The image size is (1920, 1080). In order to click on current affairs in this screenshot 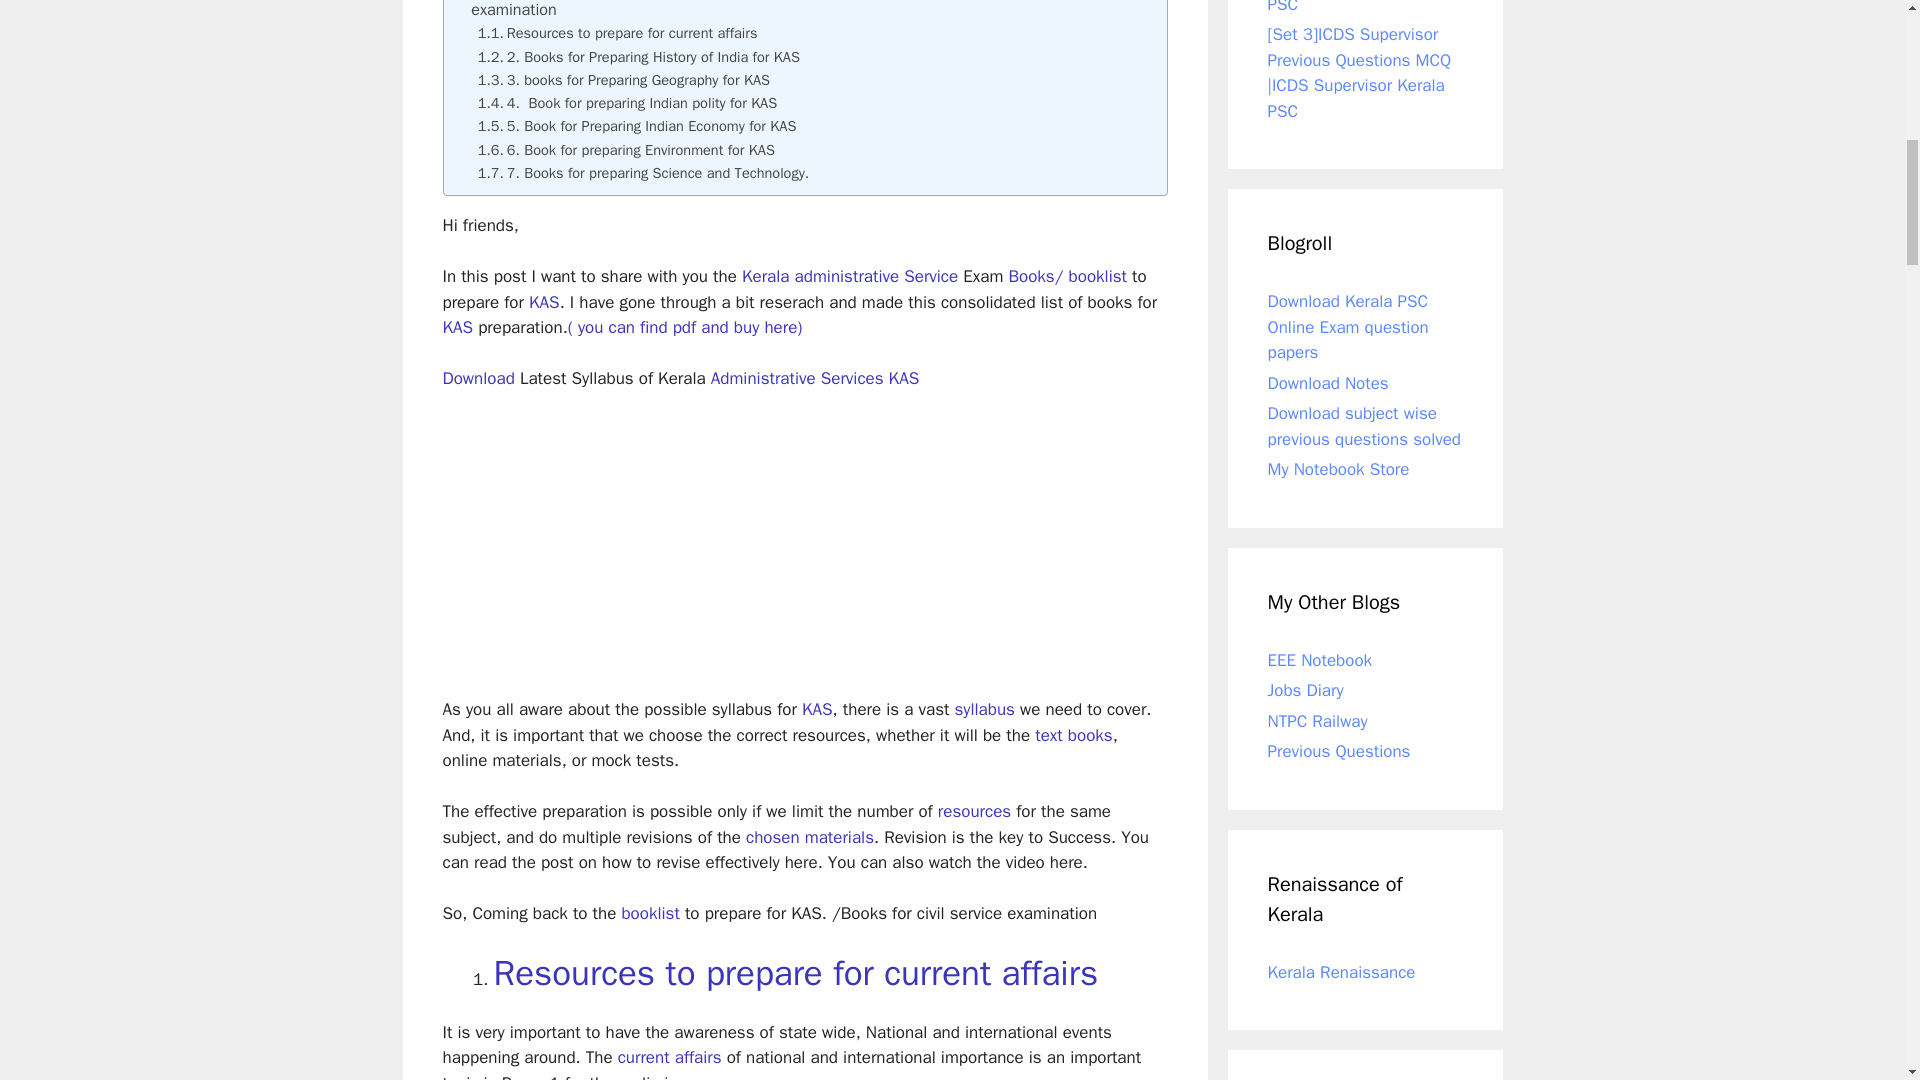, I will do `click(670, 1057)`.